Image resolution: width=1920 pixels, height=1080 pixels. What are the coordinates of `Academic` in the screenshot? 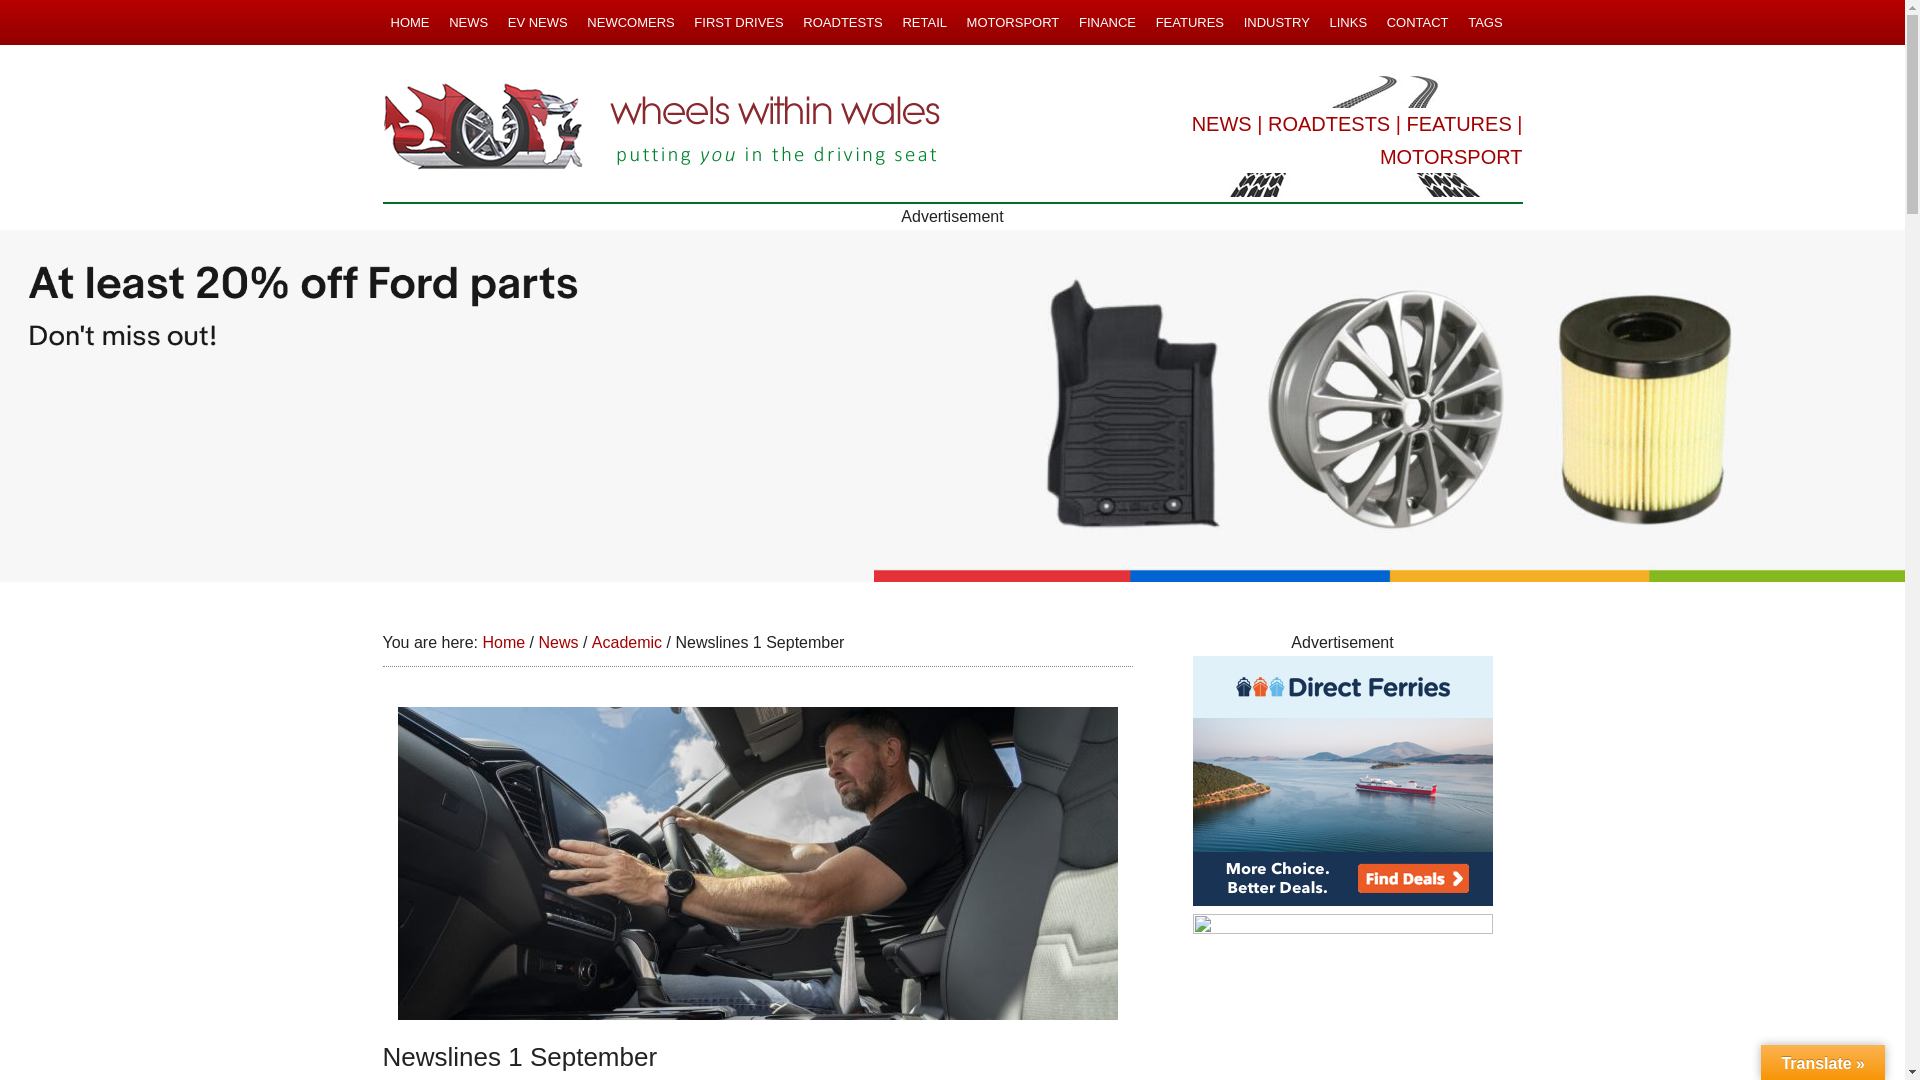 It's located at (626, 642).